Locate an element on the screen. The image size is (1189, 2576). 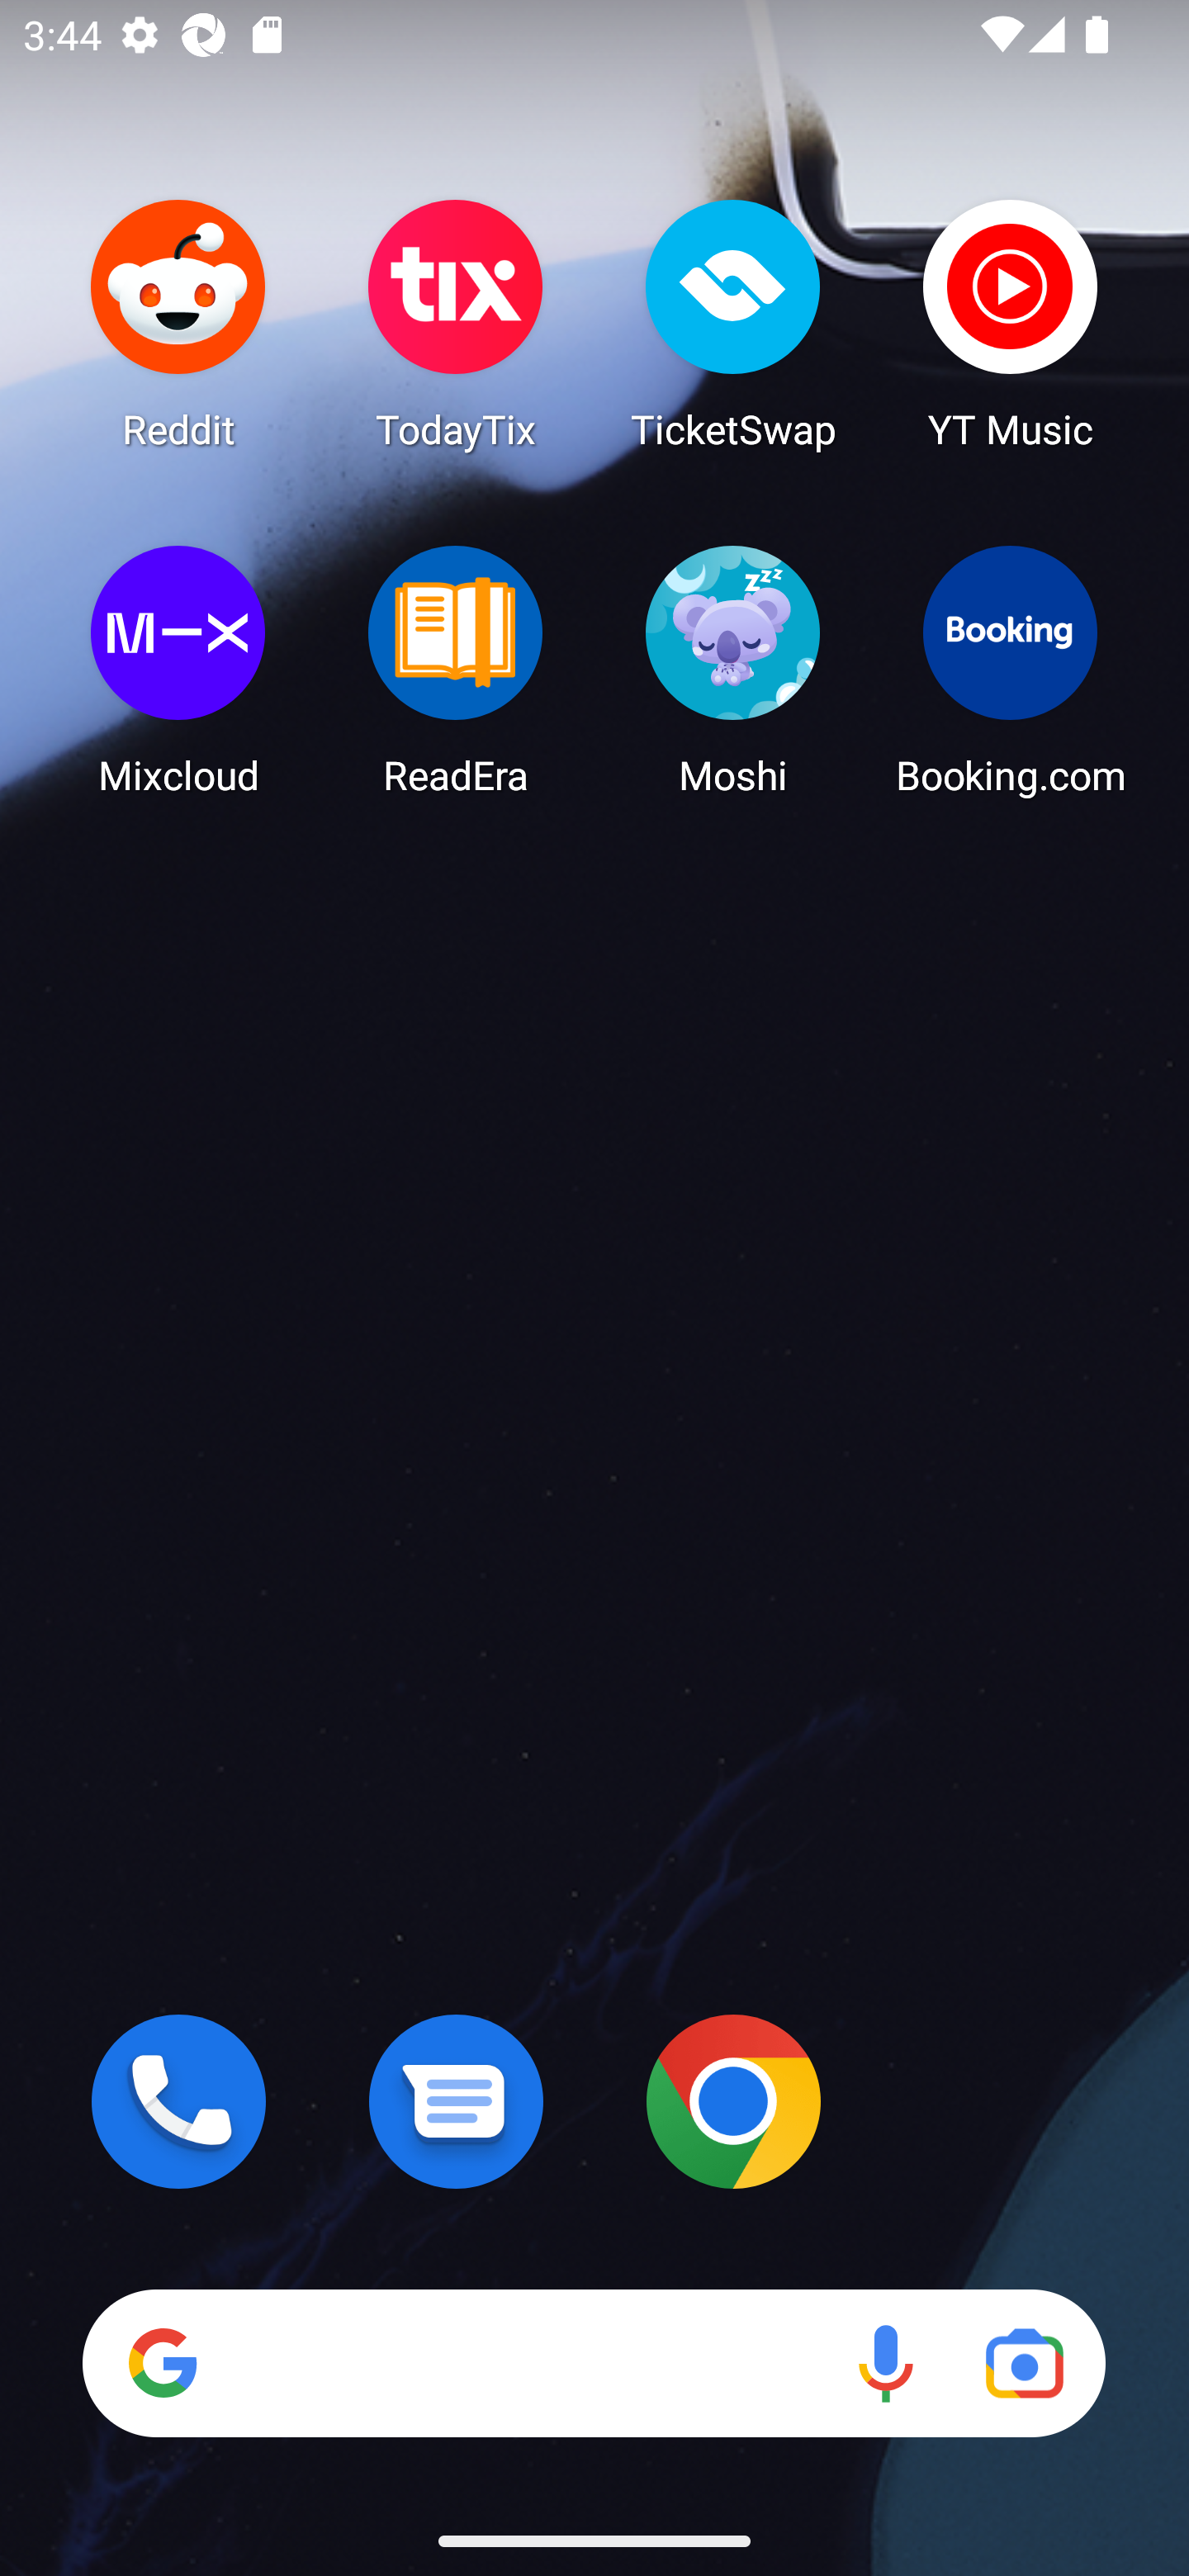
Google Lens is located at coordinates (1024, 2363).